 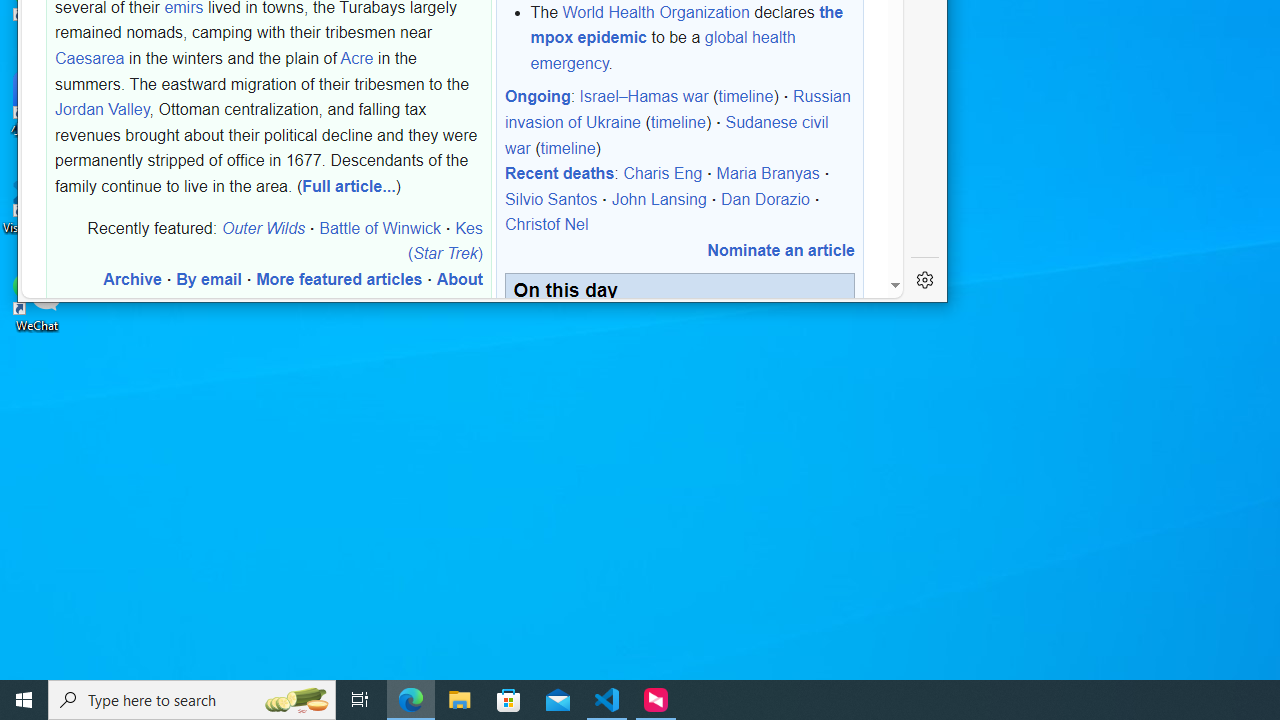 What do you see at coordinates (666, 134) in the screenshot?
I see `Sudanese civil war (timeline)` at bounding box center [666, 134].